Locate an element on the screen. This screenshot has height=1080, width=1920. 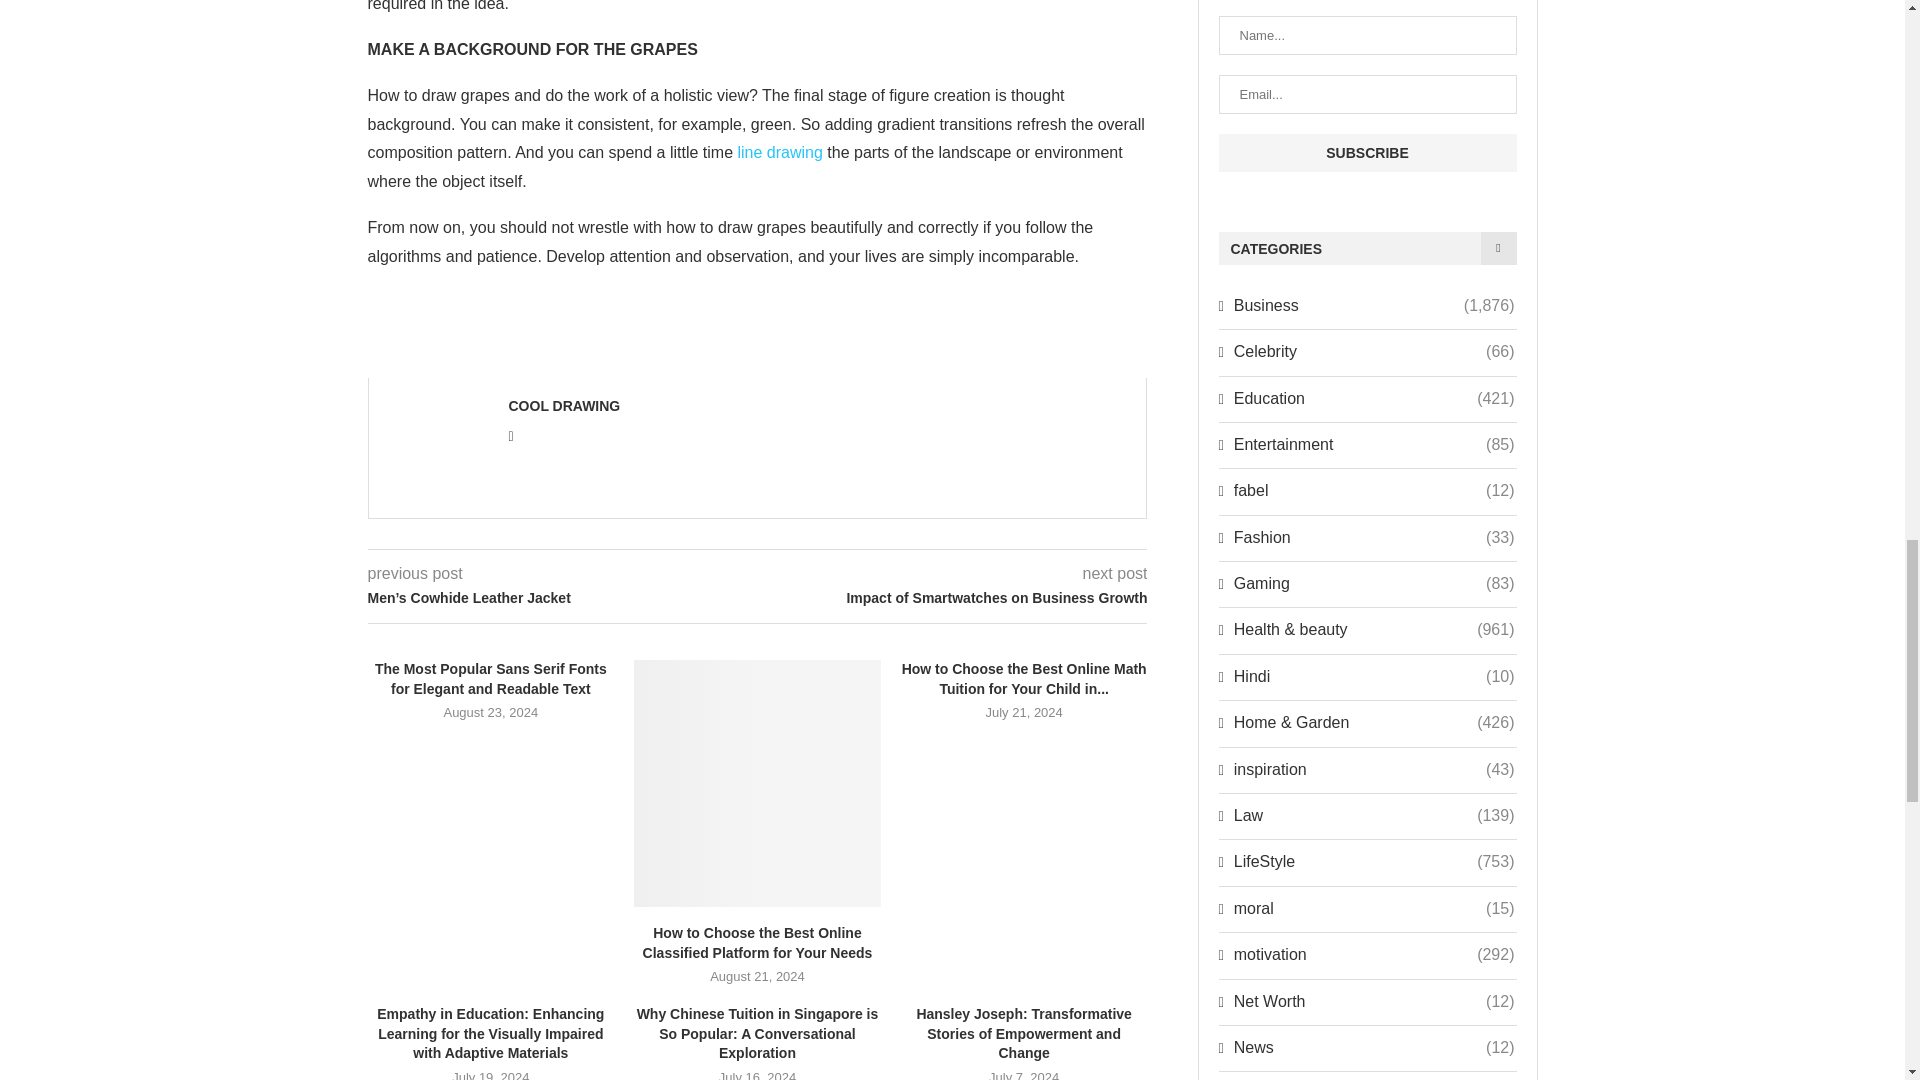
COOL DRAWING is located at coordinates (564, 406).